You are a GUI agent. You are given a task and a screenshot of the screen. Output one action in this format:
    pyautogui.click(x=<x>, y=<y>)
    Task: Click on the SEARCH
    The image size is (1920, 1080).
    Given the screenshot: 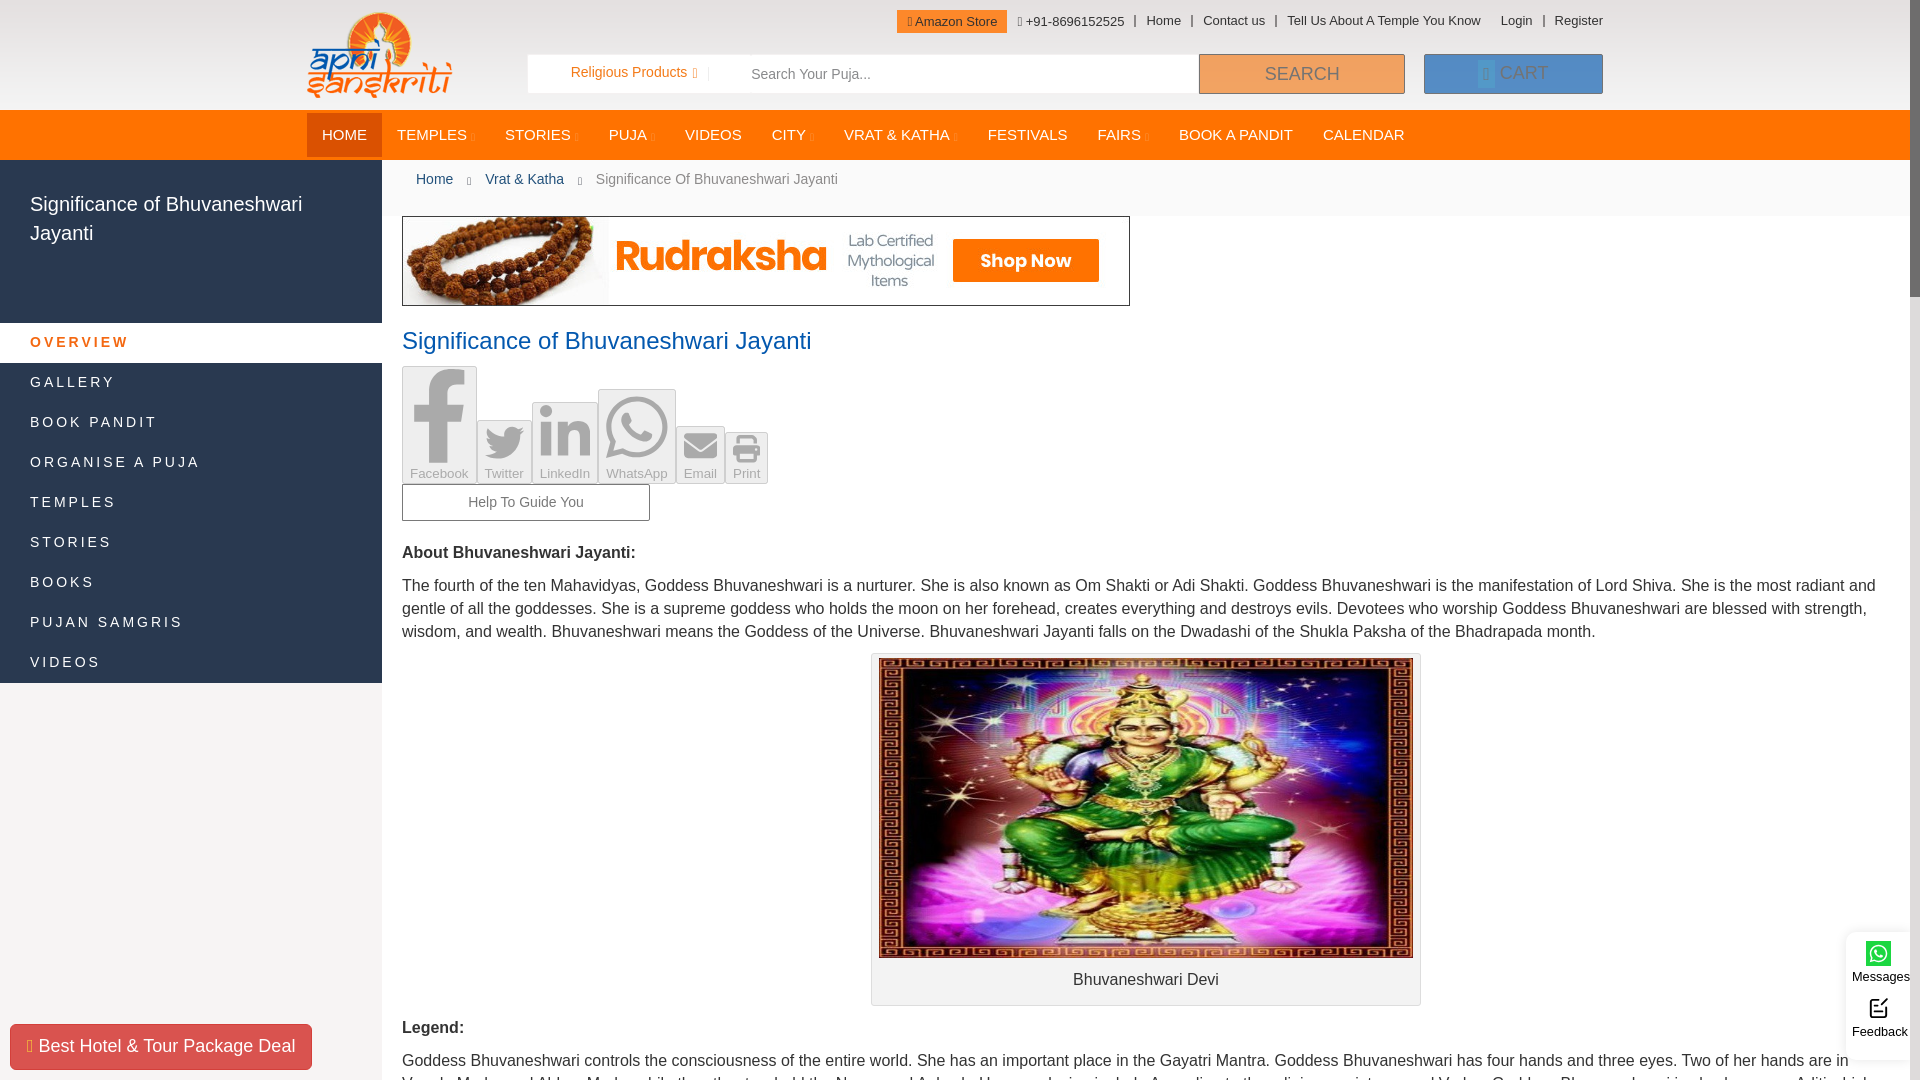 What is the action you would take?
    pyautogui.click(x=1300, y=74)
    